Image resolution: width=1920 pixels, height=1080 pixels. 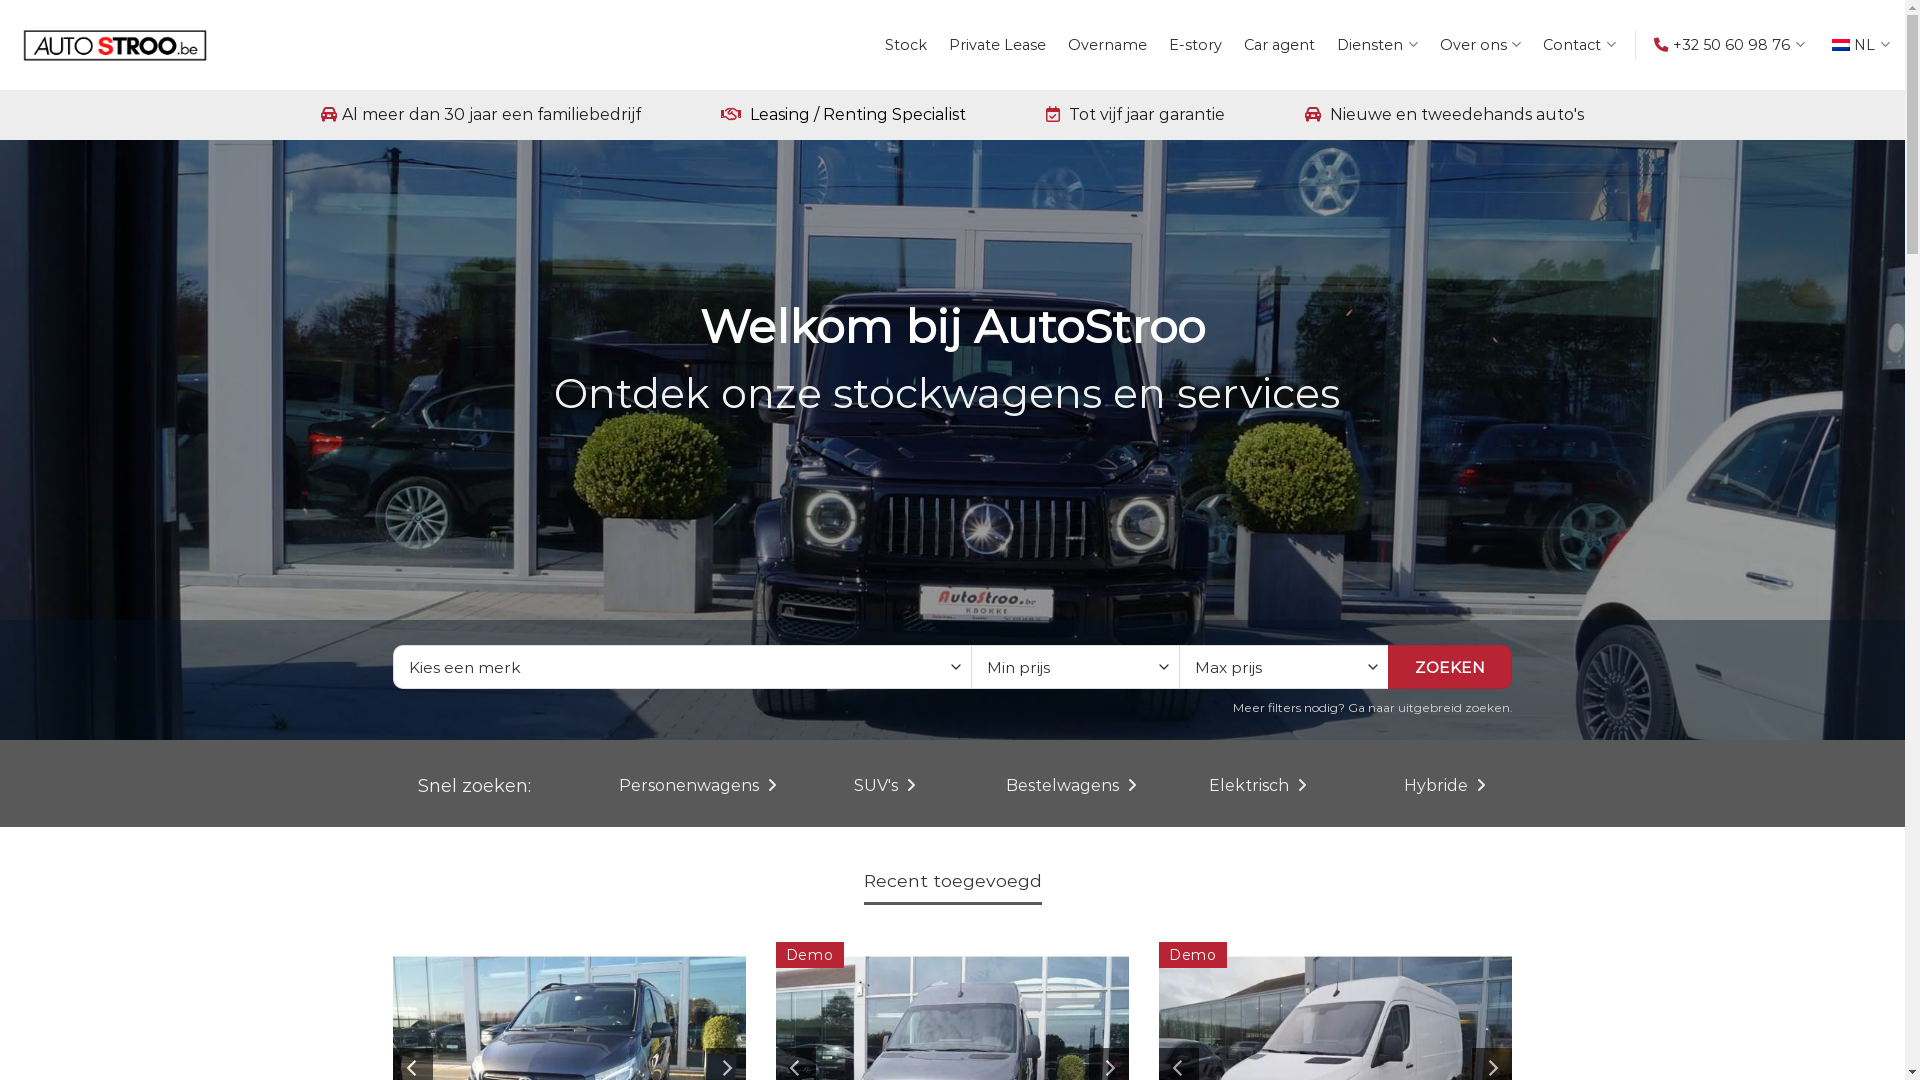 What do you see at coordinates (1580, 44) in the screenshot?
I see `Contact` at bounding box center [1580, 44].